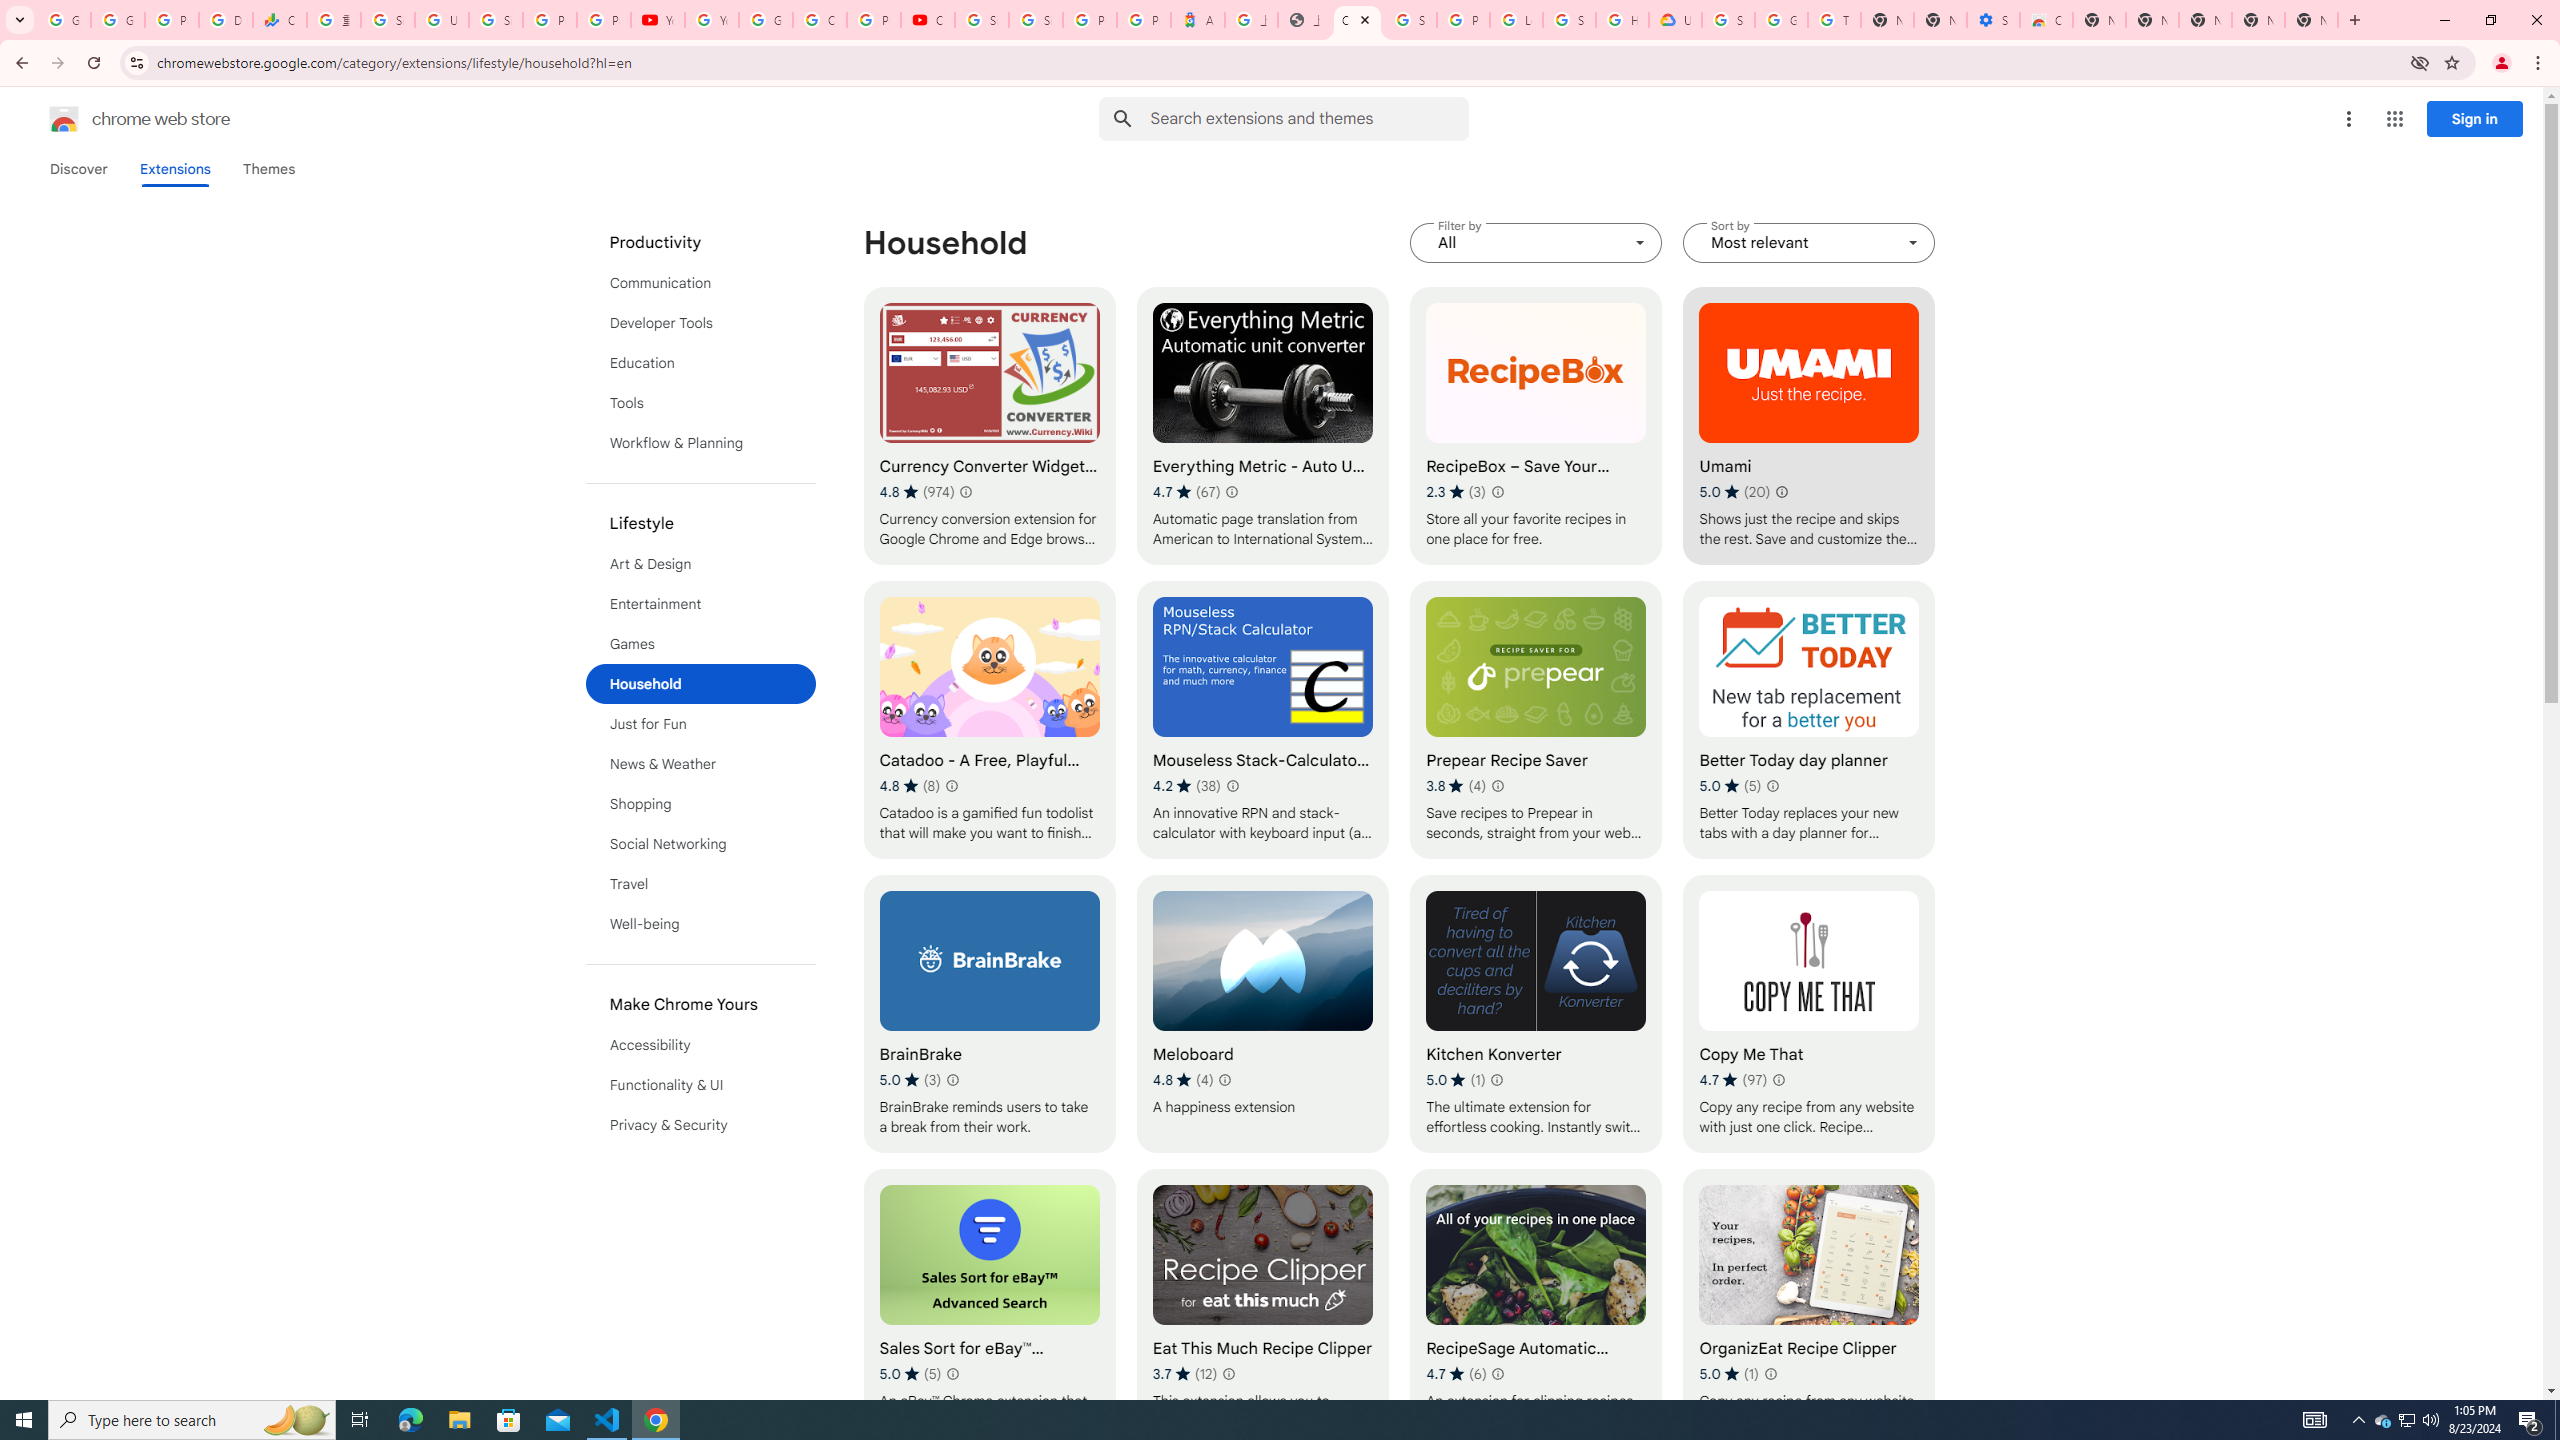 The height and width of the screenshot is (1440, 2560). What do you see at coordinates (1808, 425) in the screenshot?
I see `Umami` at bounding box center [1808, 425].